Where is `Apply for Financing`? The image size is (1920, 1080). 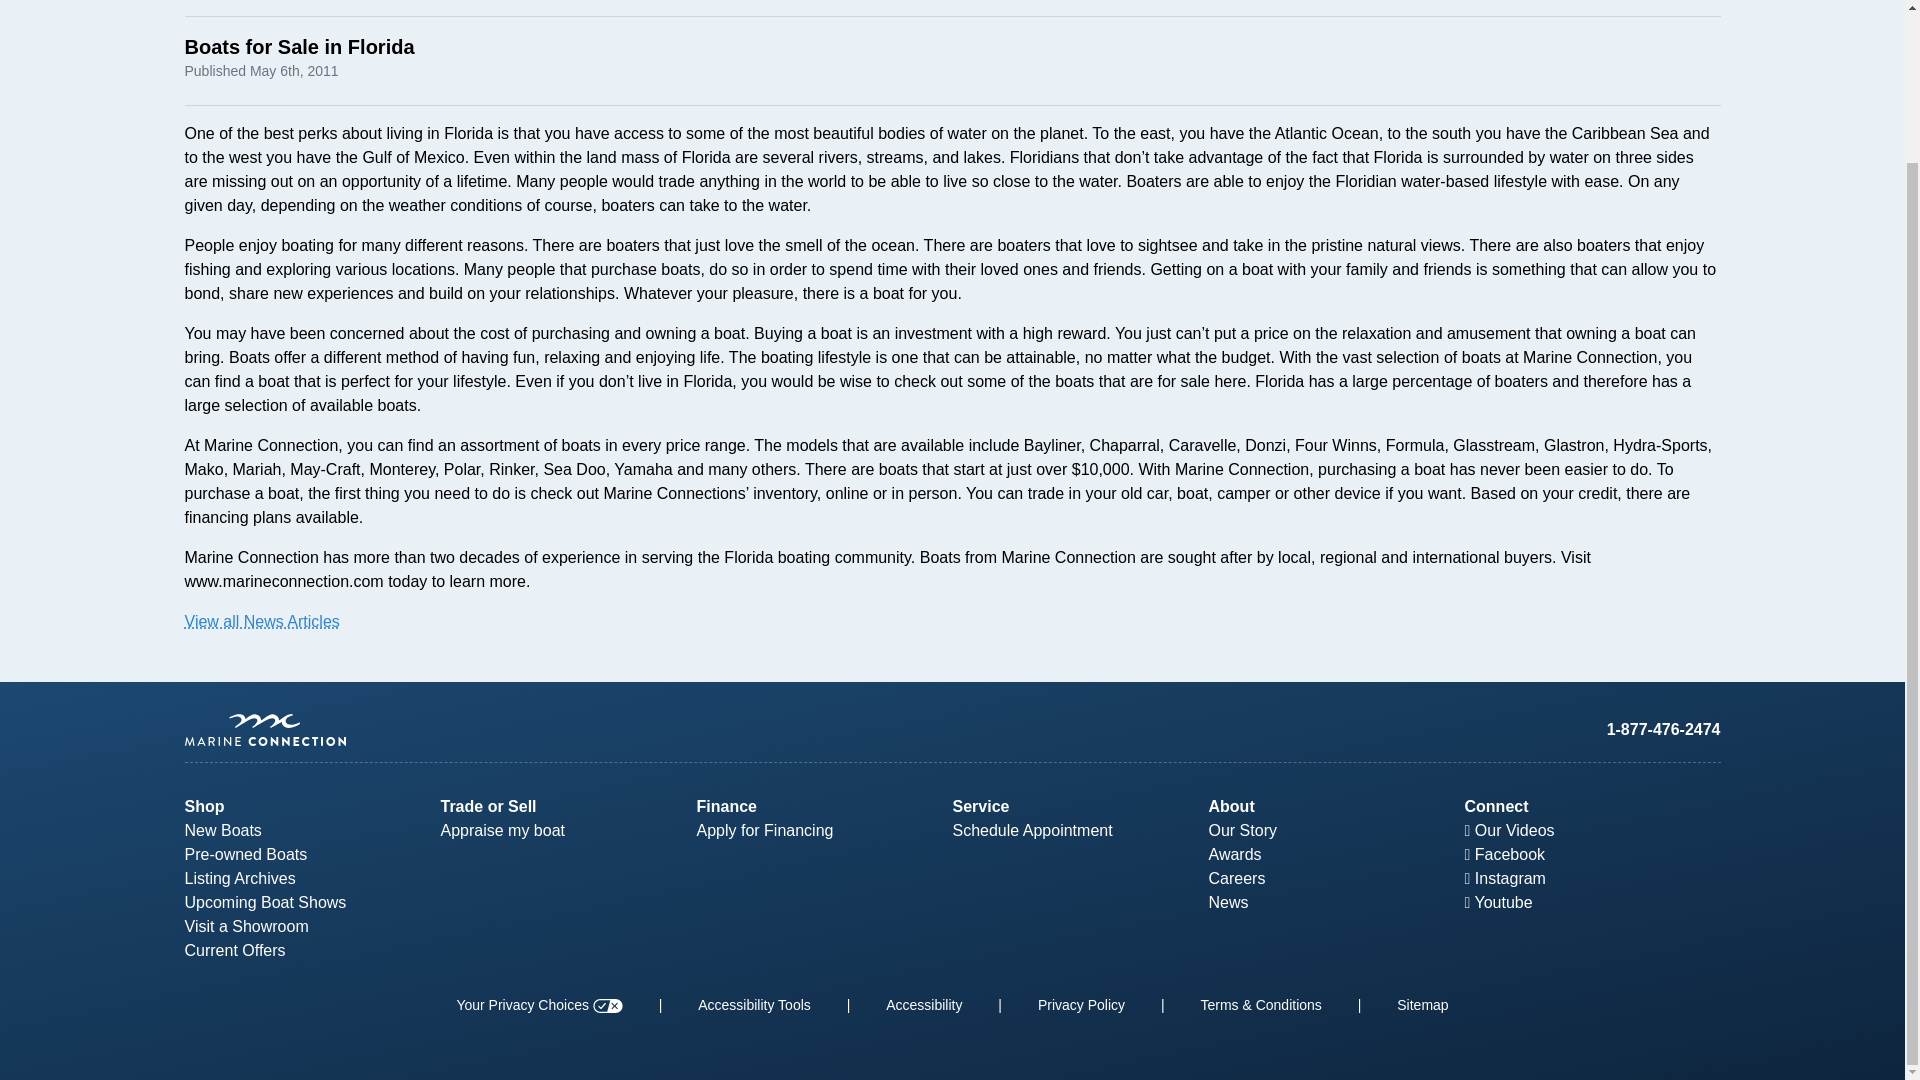
Apply for Financing is located at coordinates (764, 830).